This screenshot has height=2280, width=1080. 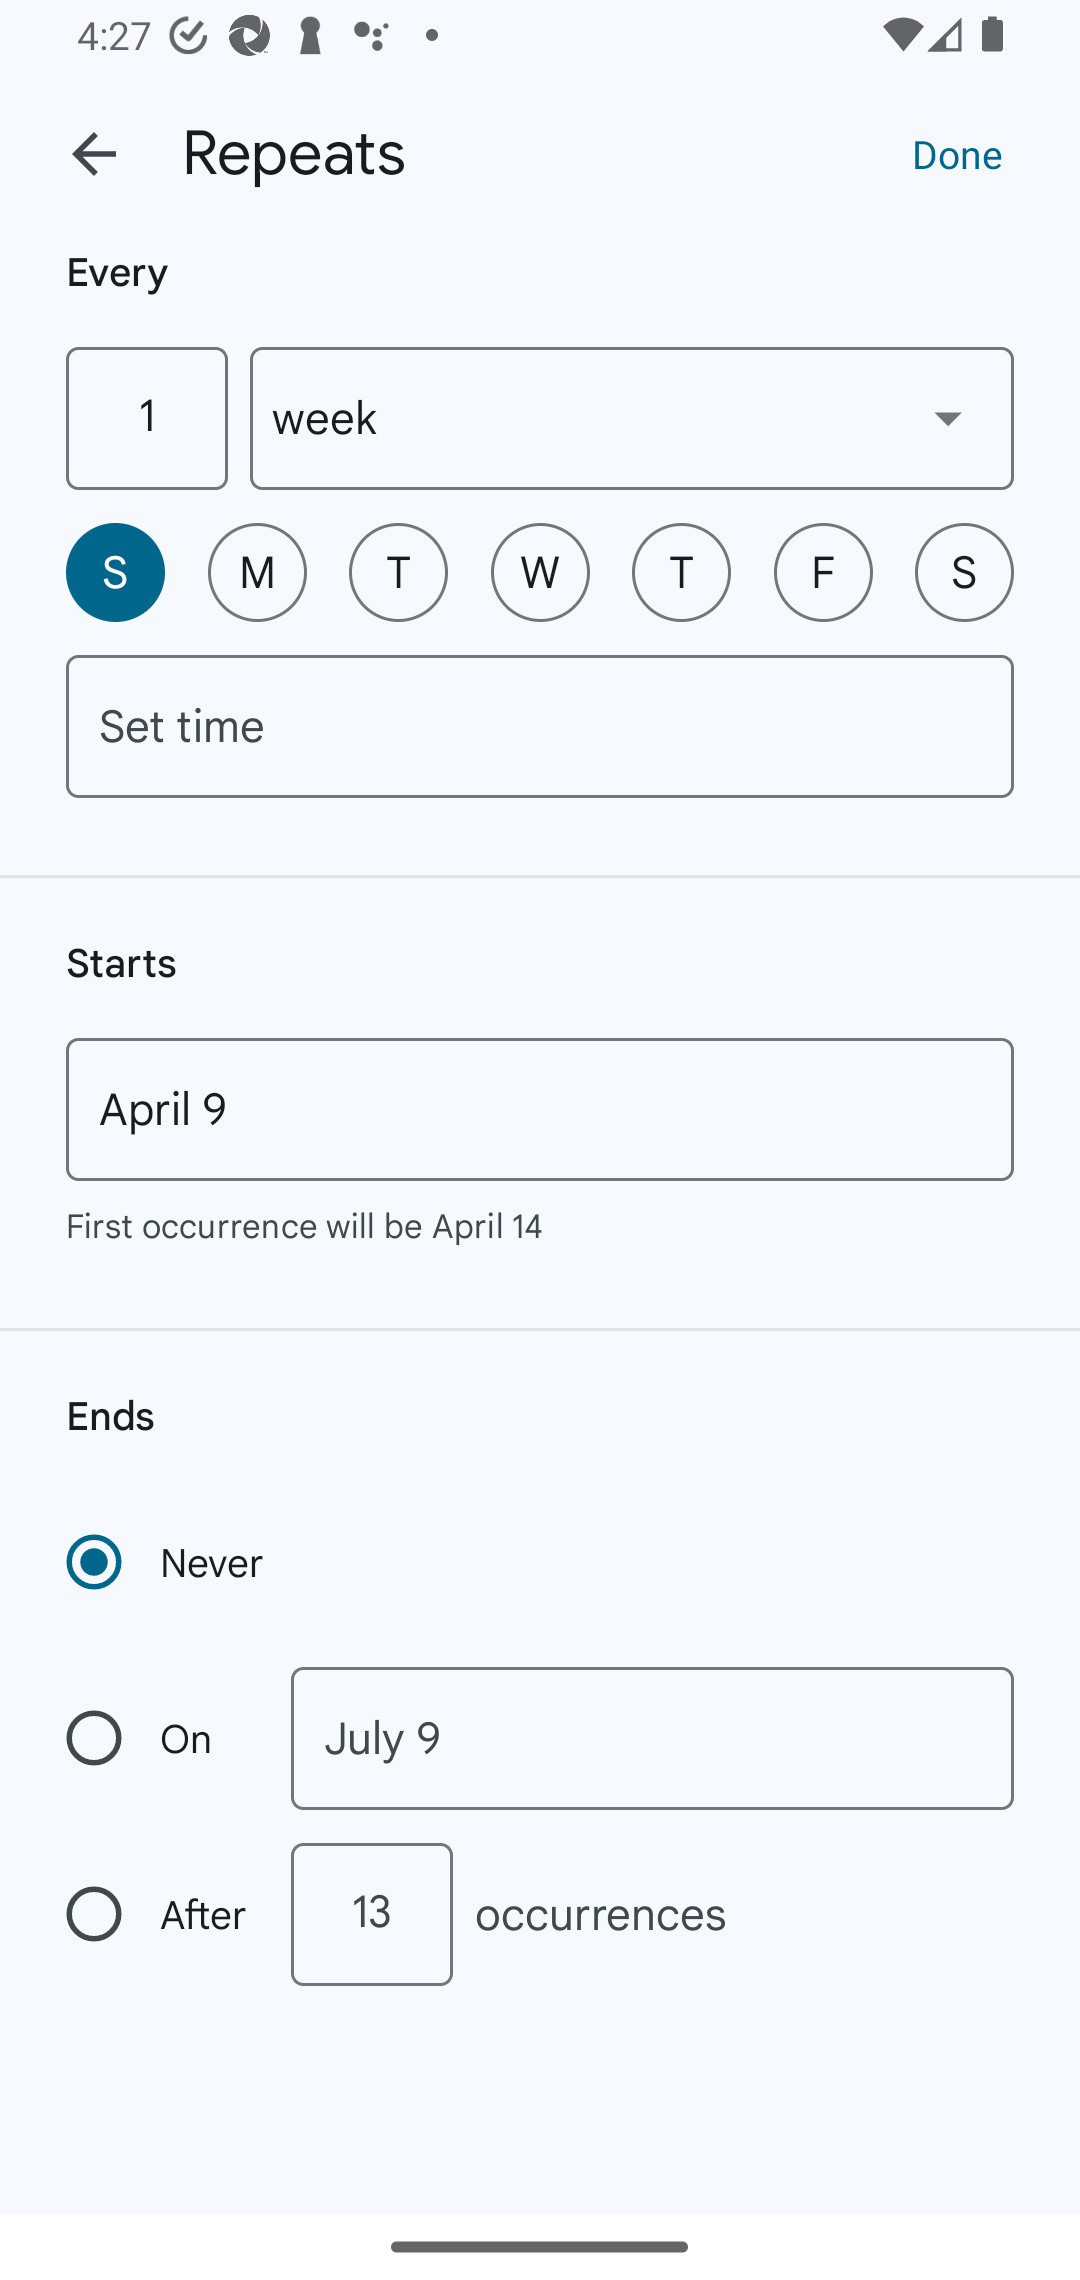 What do you see at coordinates (257, 572) in the screenshot?
I see `M Monday` at bounding box center [257, 572].